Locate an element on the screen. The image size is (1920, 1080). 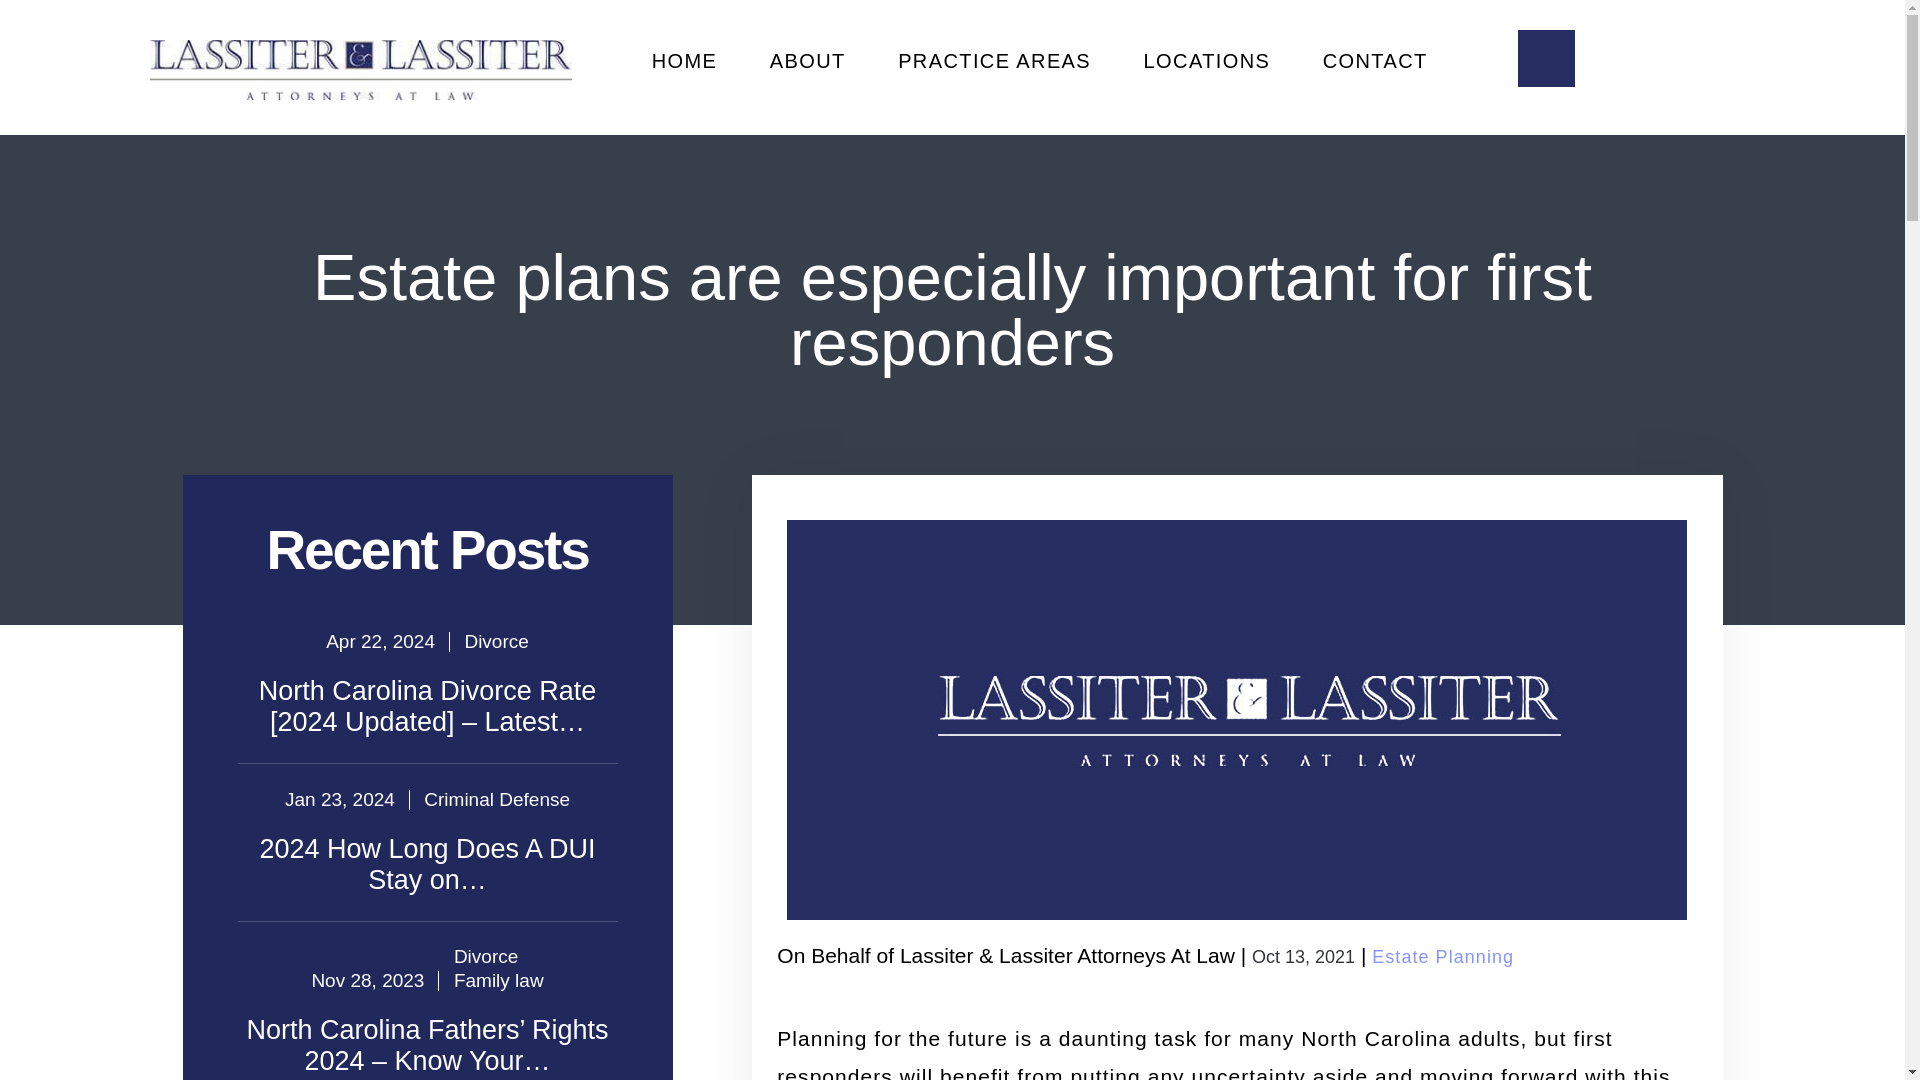
ABOUT is located at coordinates (808, 60).